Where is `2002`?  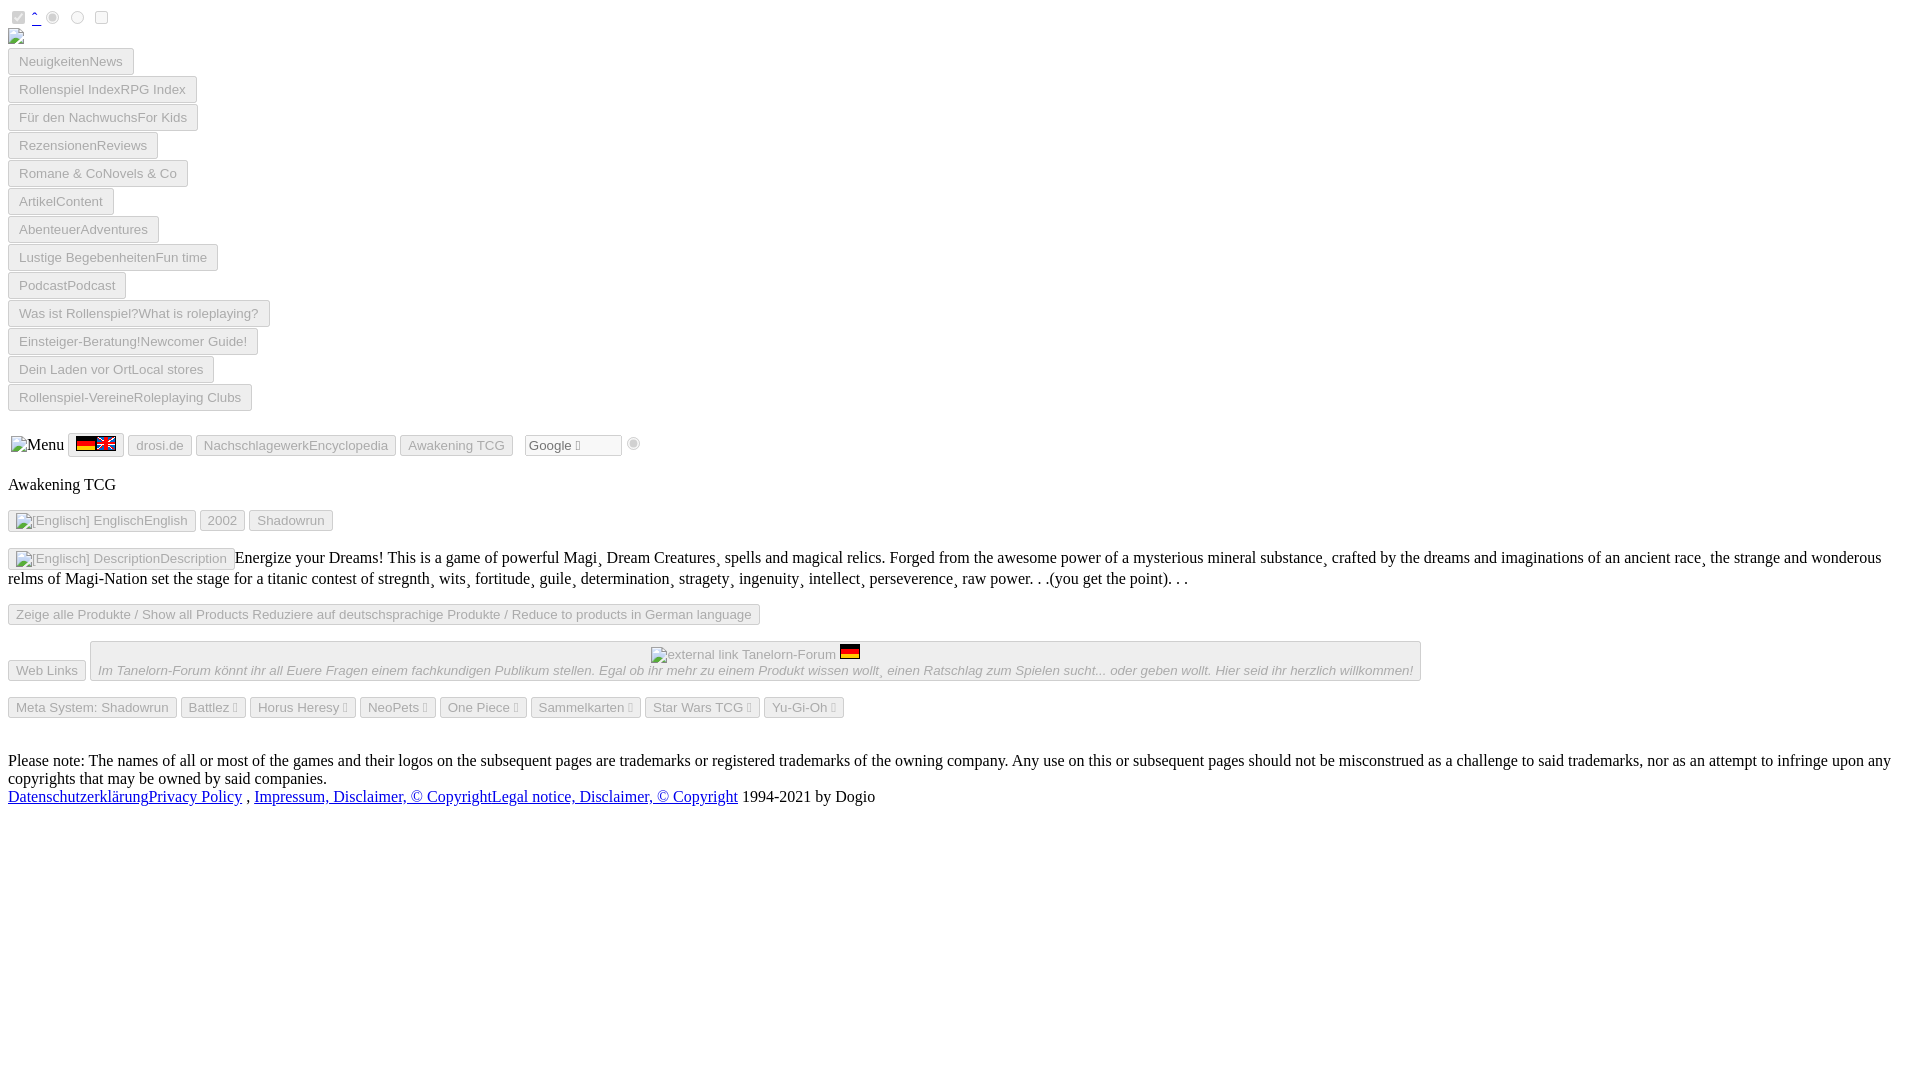
2002 is located at coordinates (222, 520).